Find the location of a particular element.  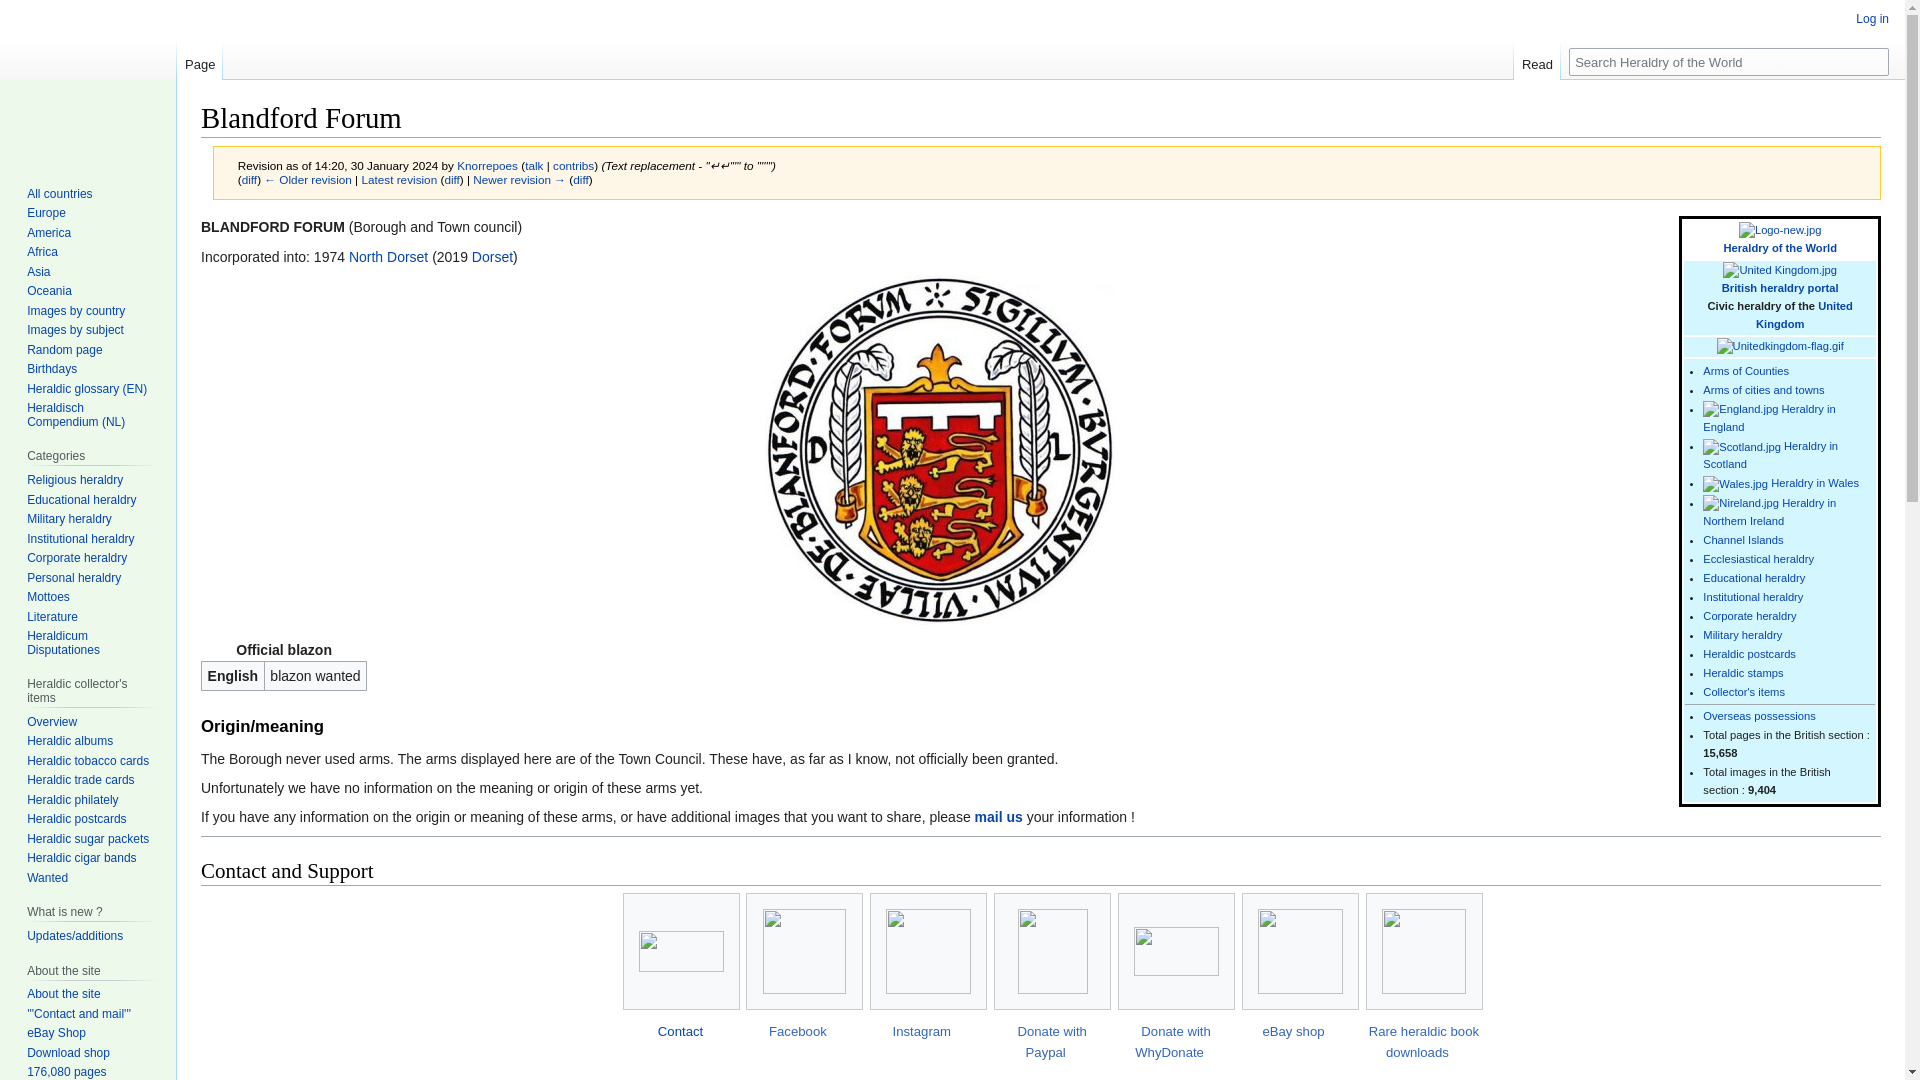

Military heraldry is located at coordinates (1742, 634).